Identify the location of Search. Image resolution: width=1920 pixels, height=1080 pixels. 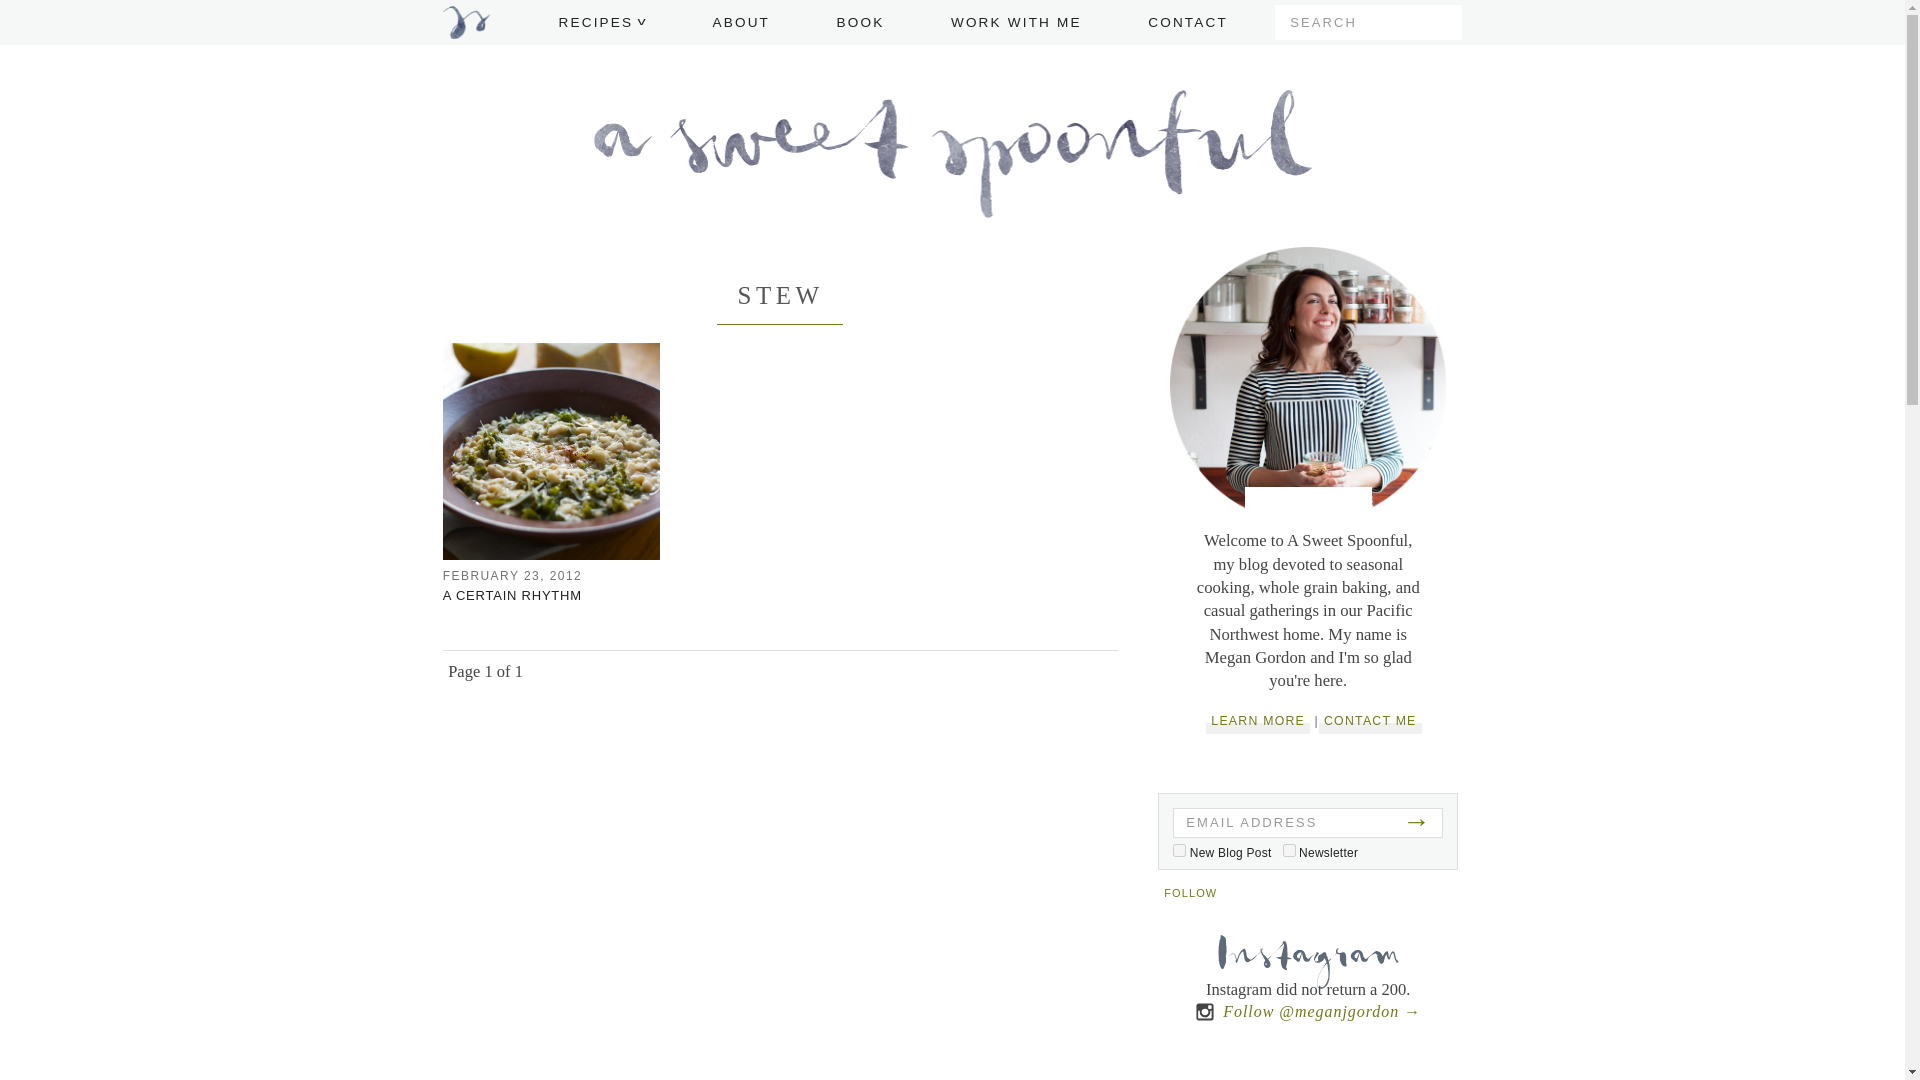
(1444, 22).